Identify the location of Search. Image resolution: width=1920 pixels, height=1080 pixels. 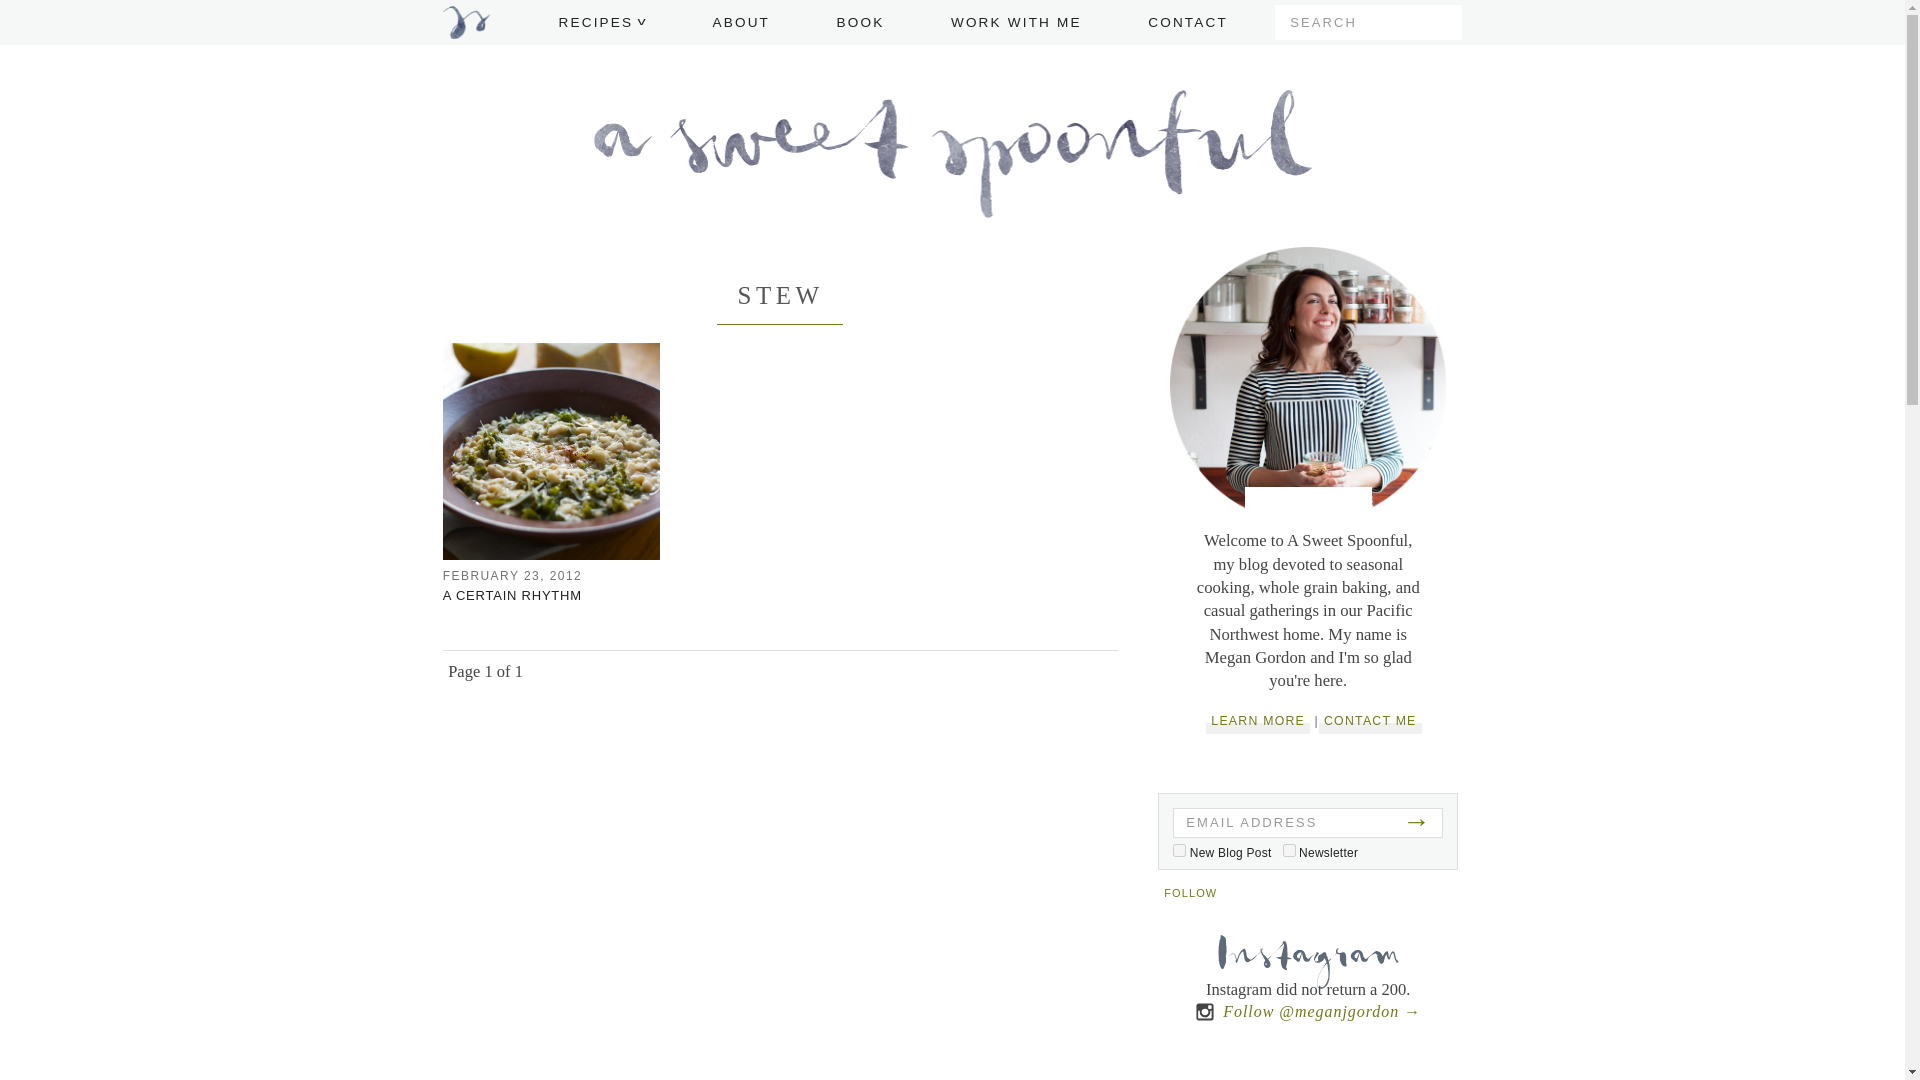
(1444, 22).